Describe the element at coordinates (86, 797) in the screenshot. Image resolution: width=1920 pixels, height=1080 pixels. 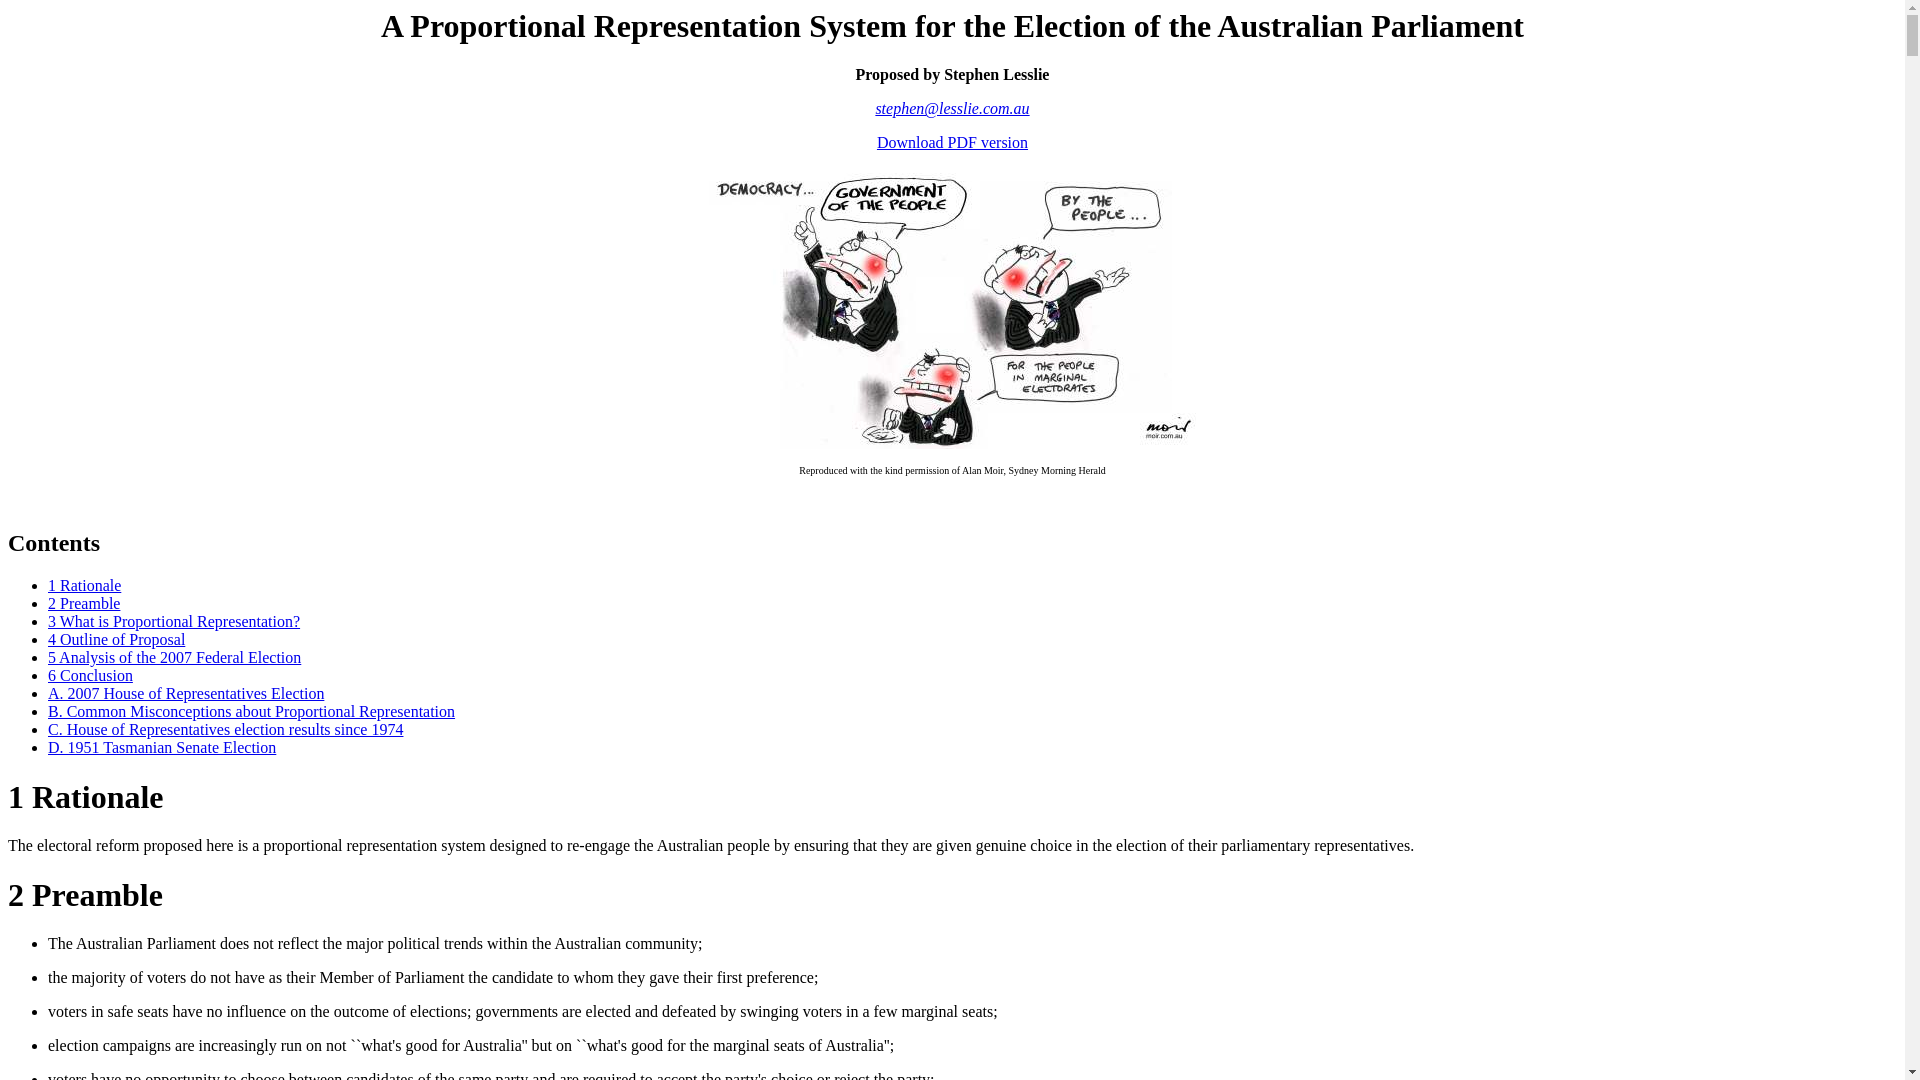
I see `1 Rationale` at that location.